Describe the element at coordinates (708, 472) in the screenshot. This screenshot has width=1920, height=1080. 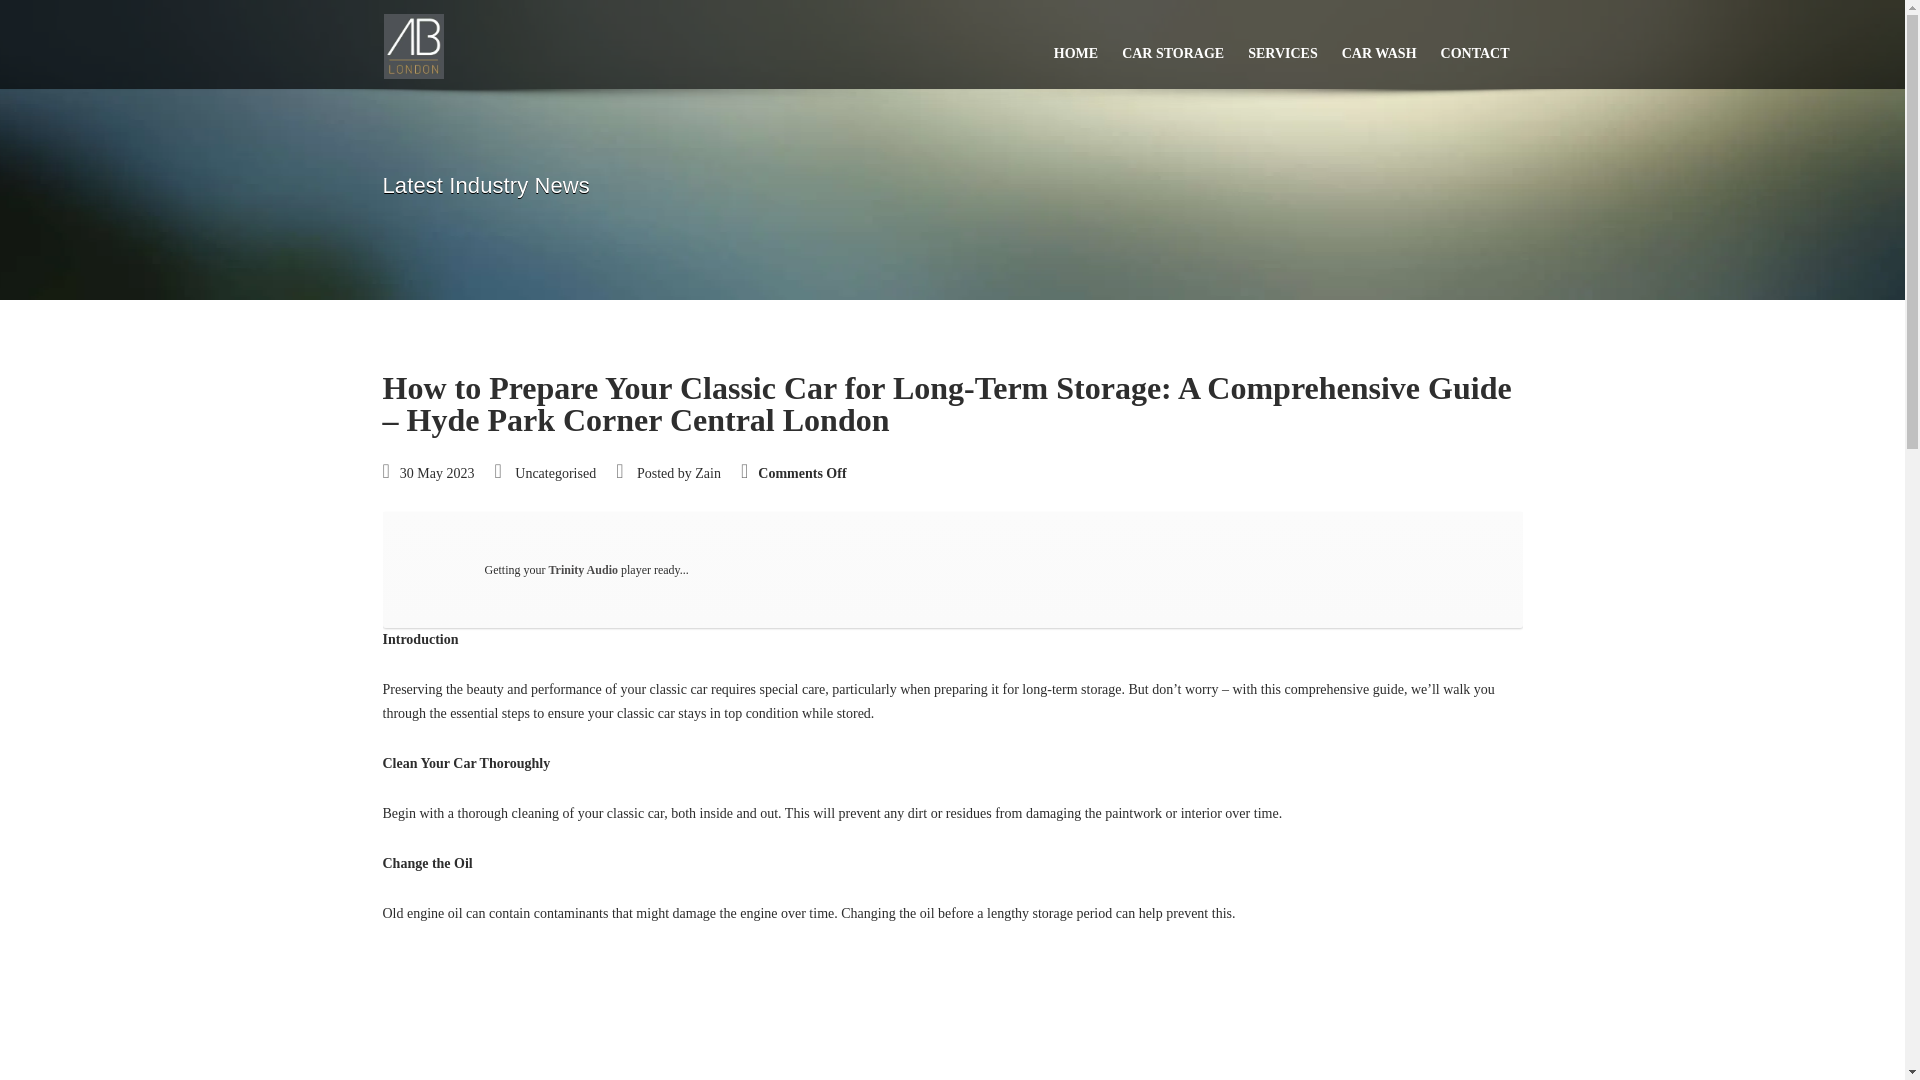
I see `Zain` at that location.